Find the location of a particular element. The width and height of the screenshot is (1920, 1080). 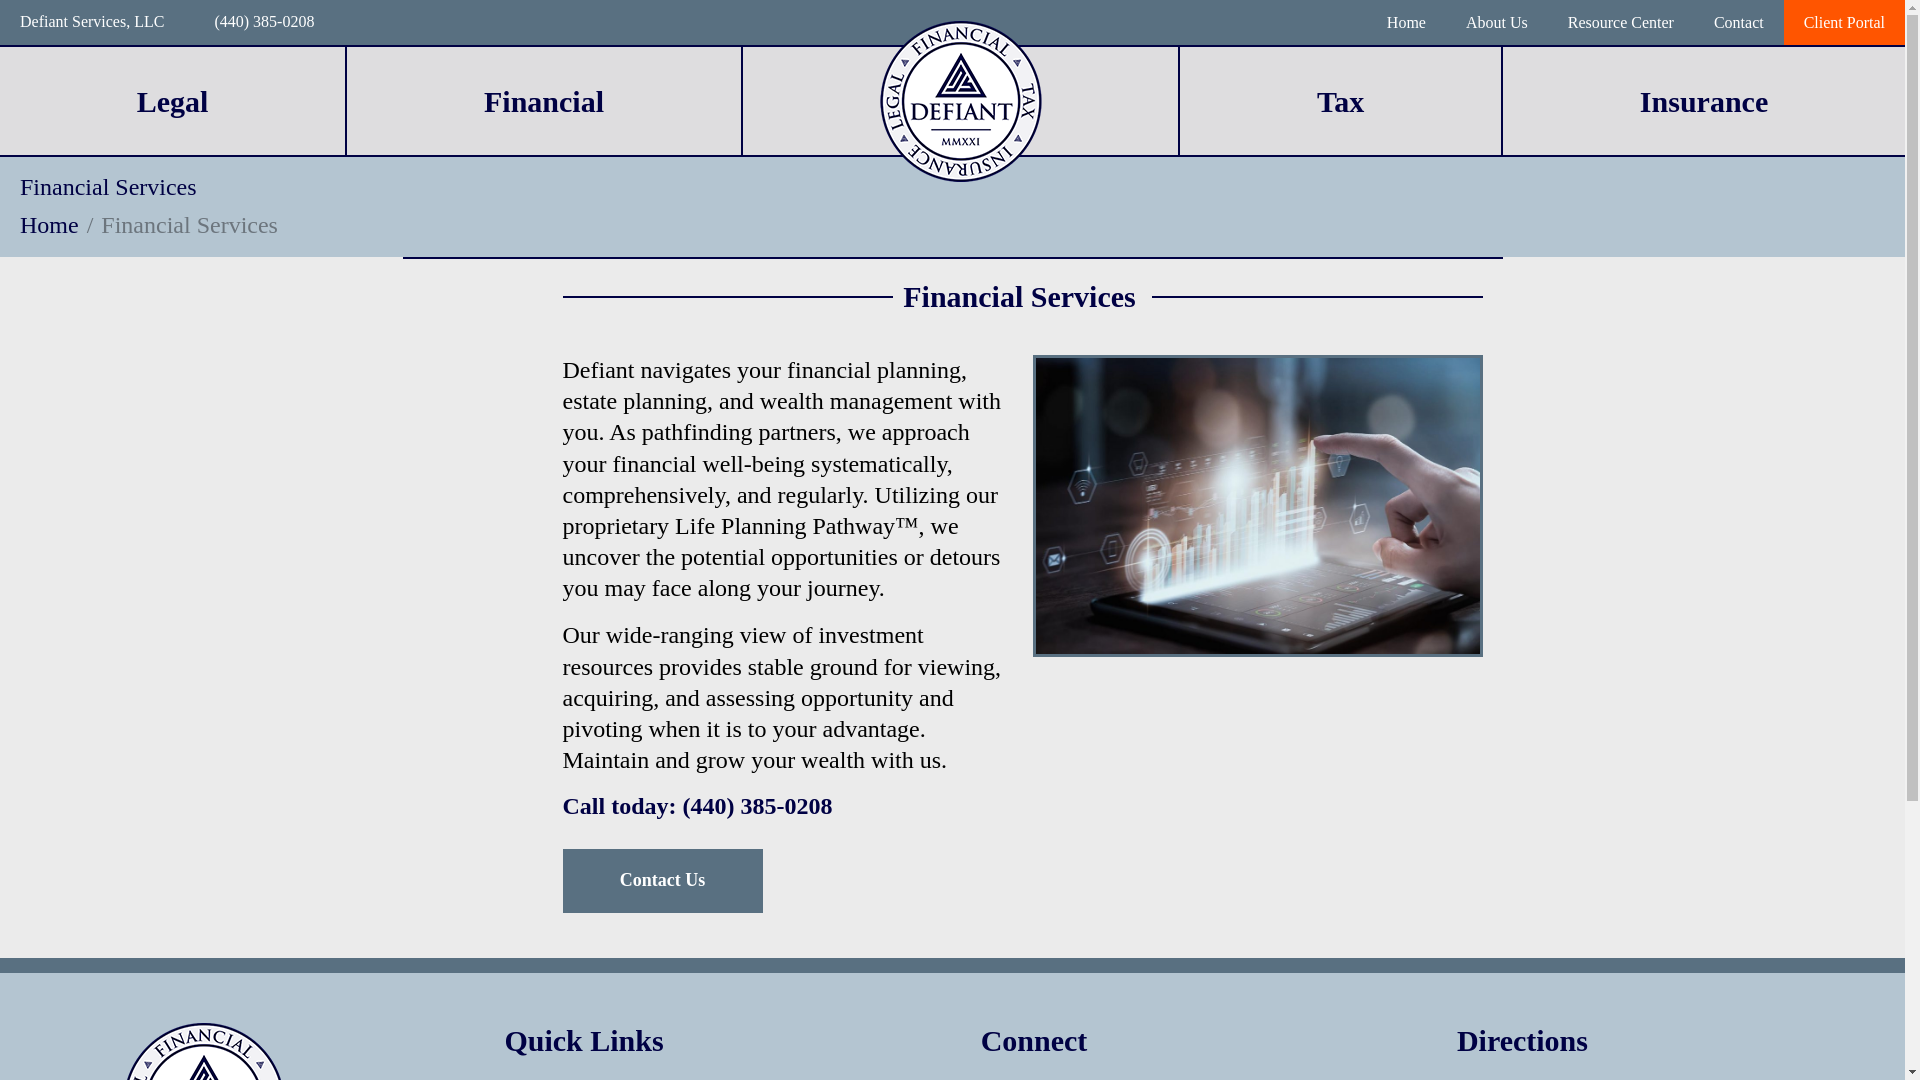

Contact is located at coordinates (1738, 22).